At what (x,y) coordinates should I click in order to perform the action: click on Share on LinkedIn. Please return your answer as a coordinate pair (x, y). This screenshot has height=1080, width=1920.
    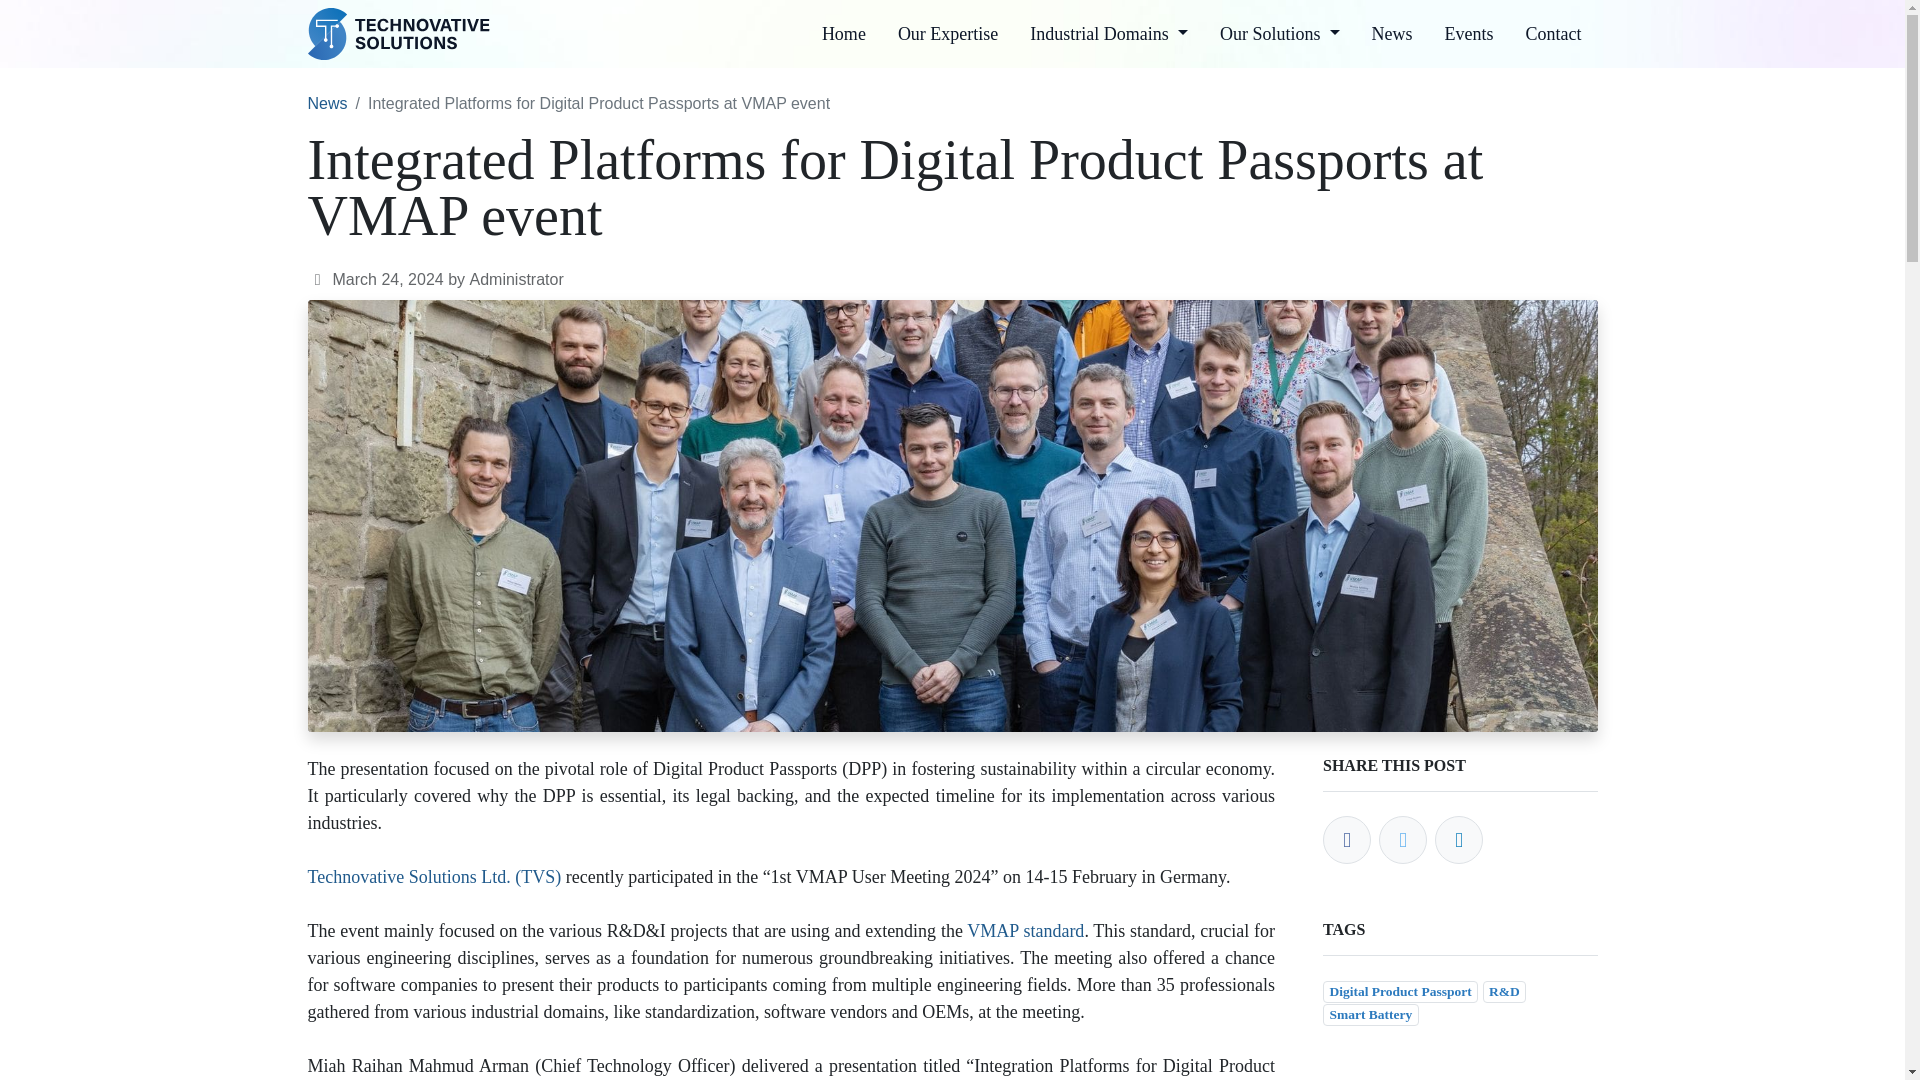
    Looking at the image, I should click on (1458, 840).